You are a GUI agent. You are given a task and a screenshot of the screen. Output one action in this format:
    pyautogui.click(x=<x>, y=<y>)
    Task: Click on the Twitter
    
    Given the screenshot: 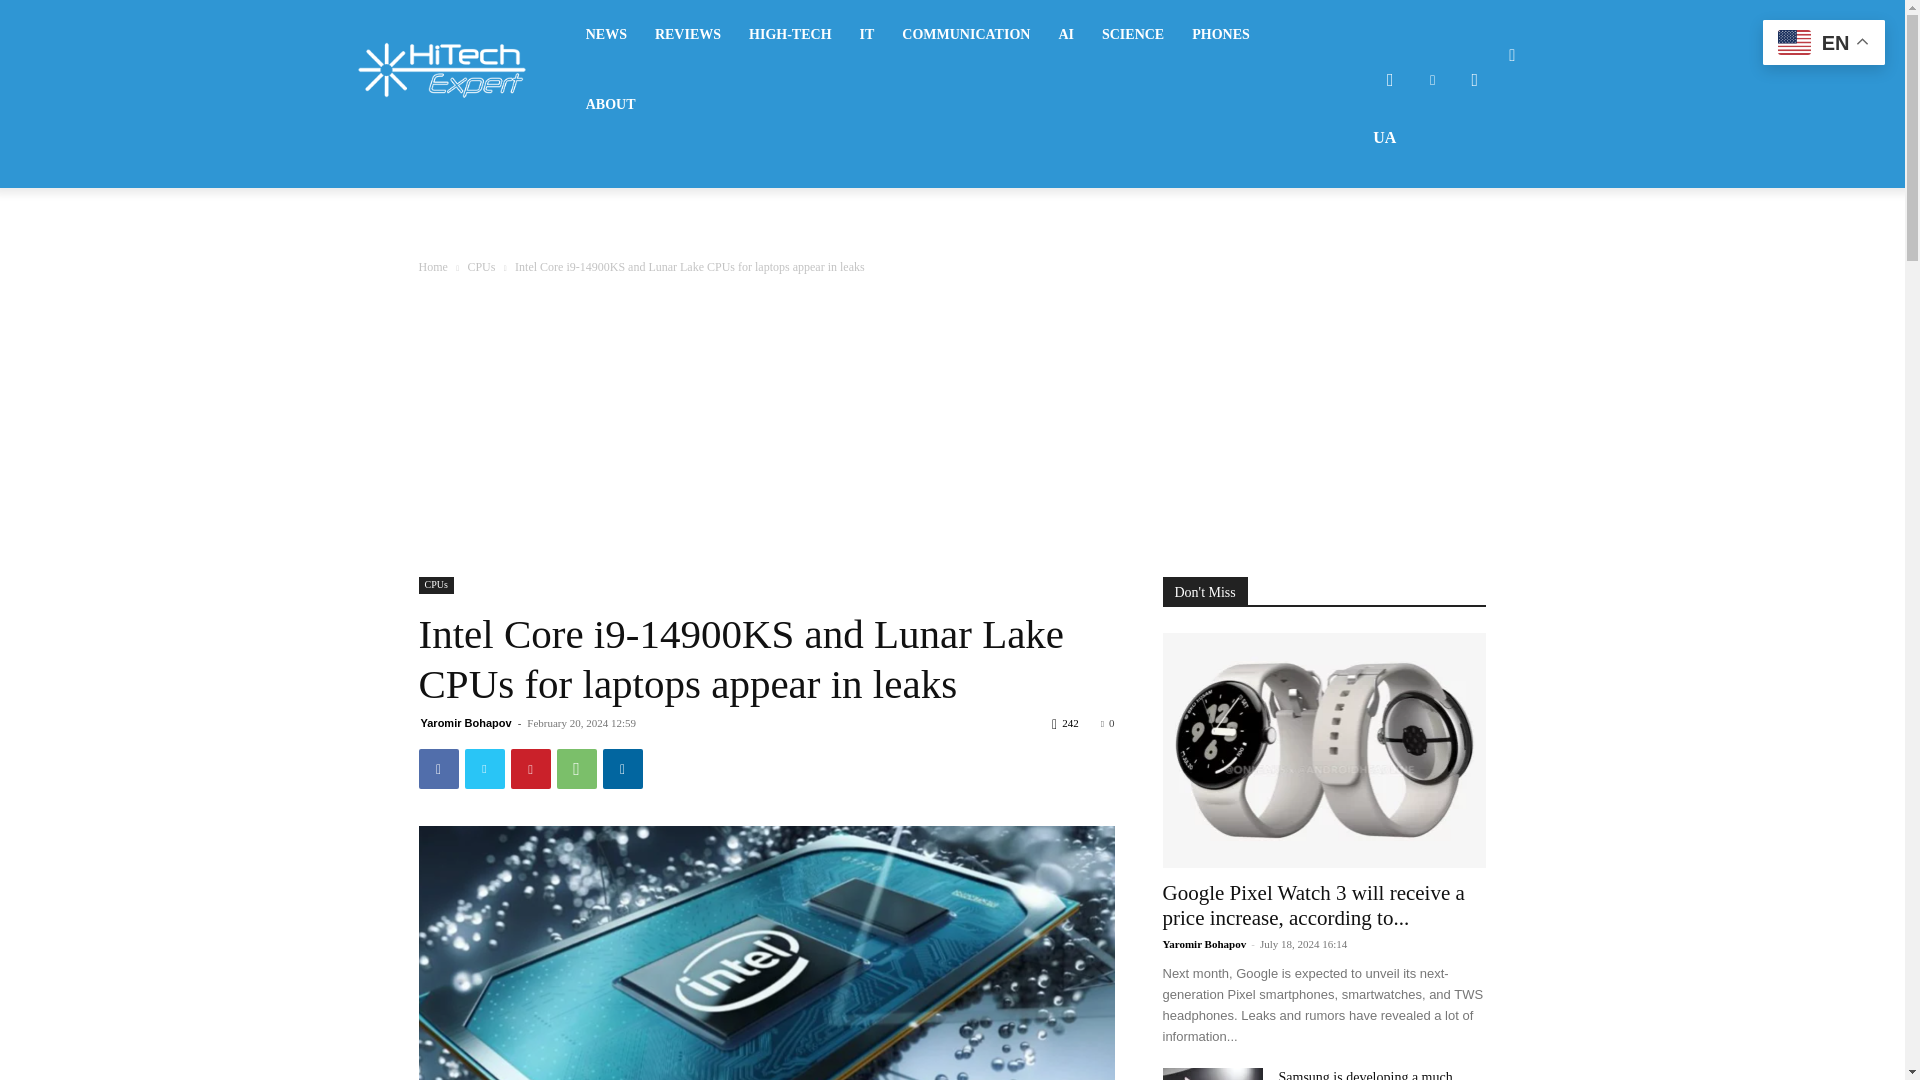 What is the action you would take?
    pyautogui.click(x=1432, y=80)
    